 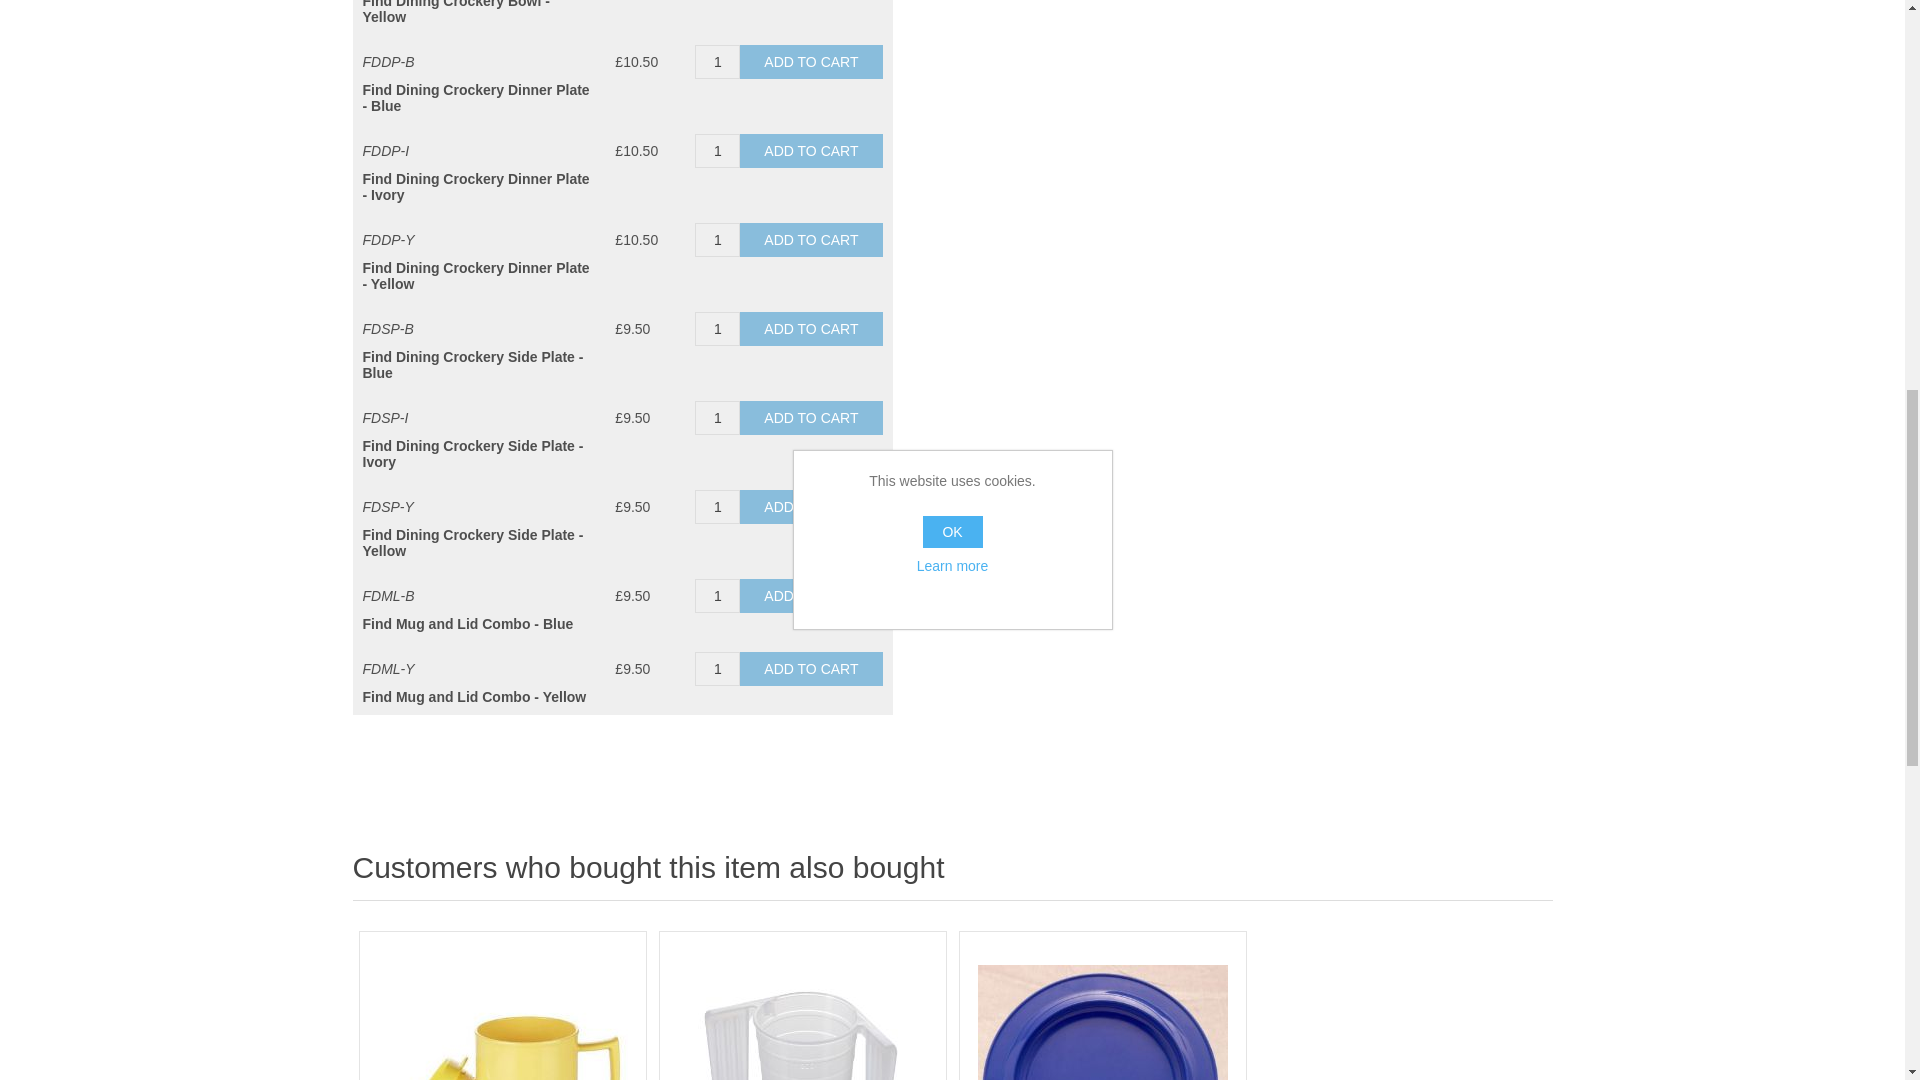 What do you see at coordinates (717, 62) in the screenshot?
I see `1` at bounding box center [717, 62].